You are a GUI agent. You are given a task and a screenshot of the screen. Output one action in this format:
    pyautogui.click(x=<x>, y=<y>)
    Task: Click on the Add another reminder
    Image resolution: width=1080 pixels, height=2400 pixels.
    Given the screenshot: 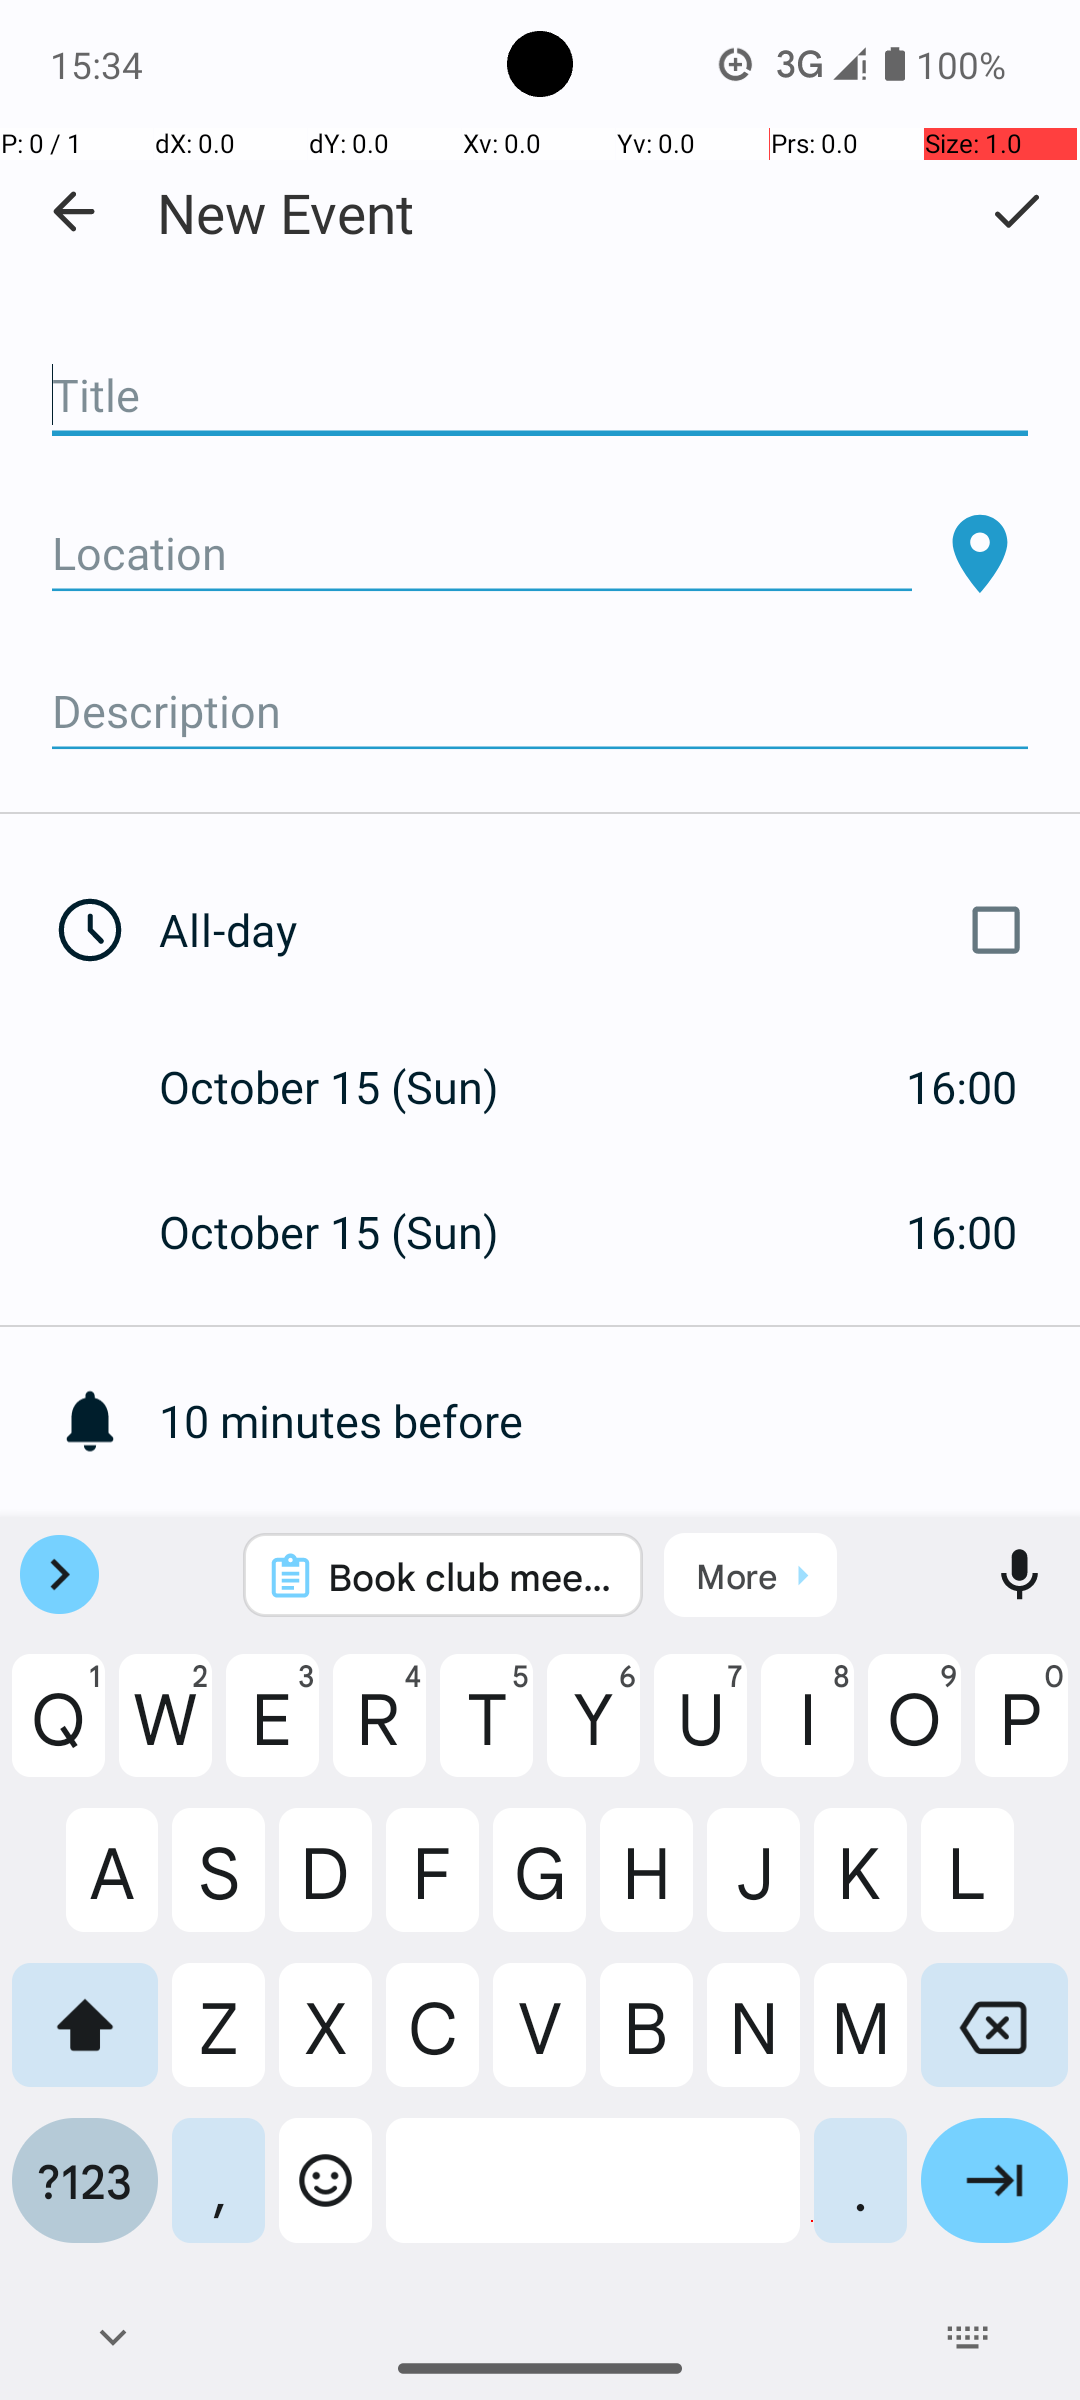 What is the action you would take?
    pyautogui.click(x=620, y=1566)
    